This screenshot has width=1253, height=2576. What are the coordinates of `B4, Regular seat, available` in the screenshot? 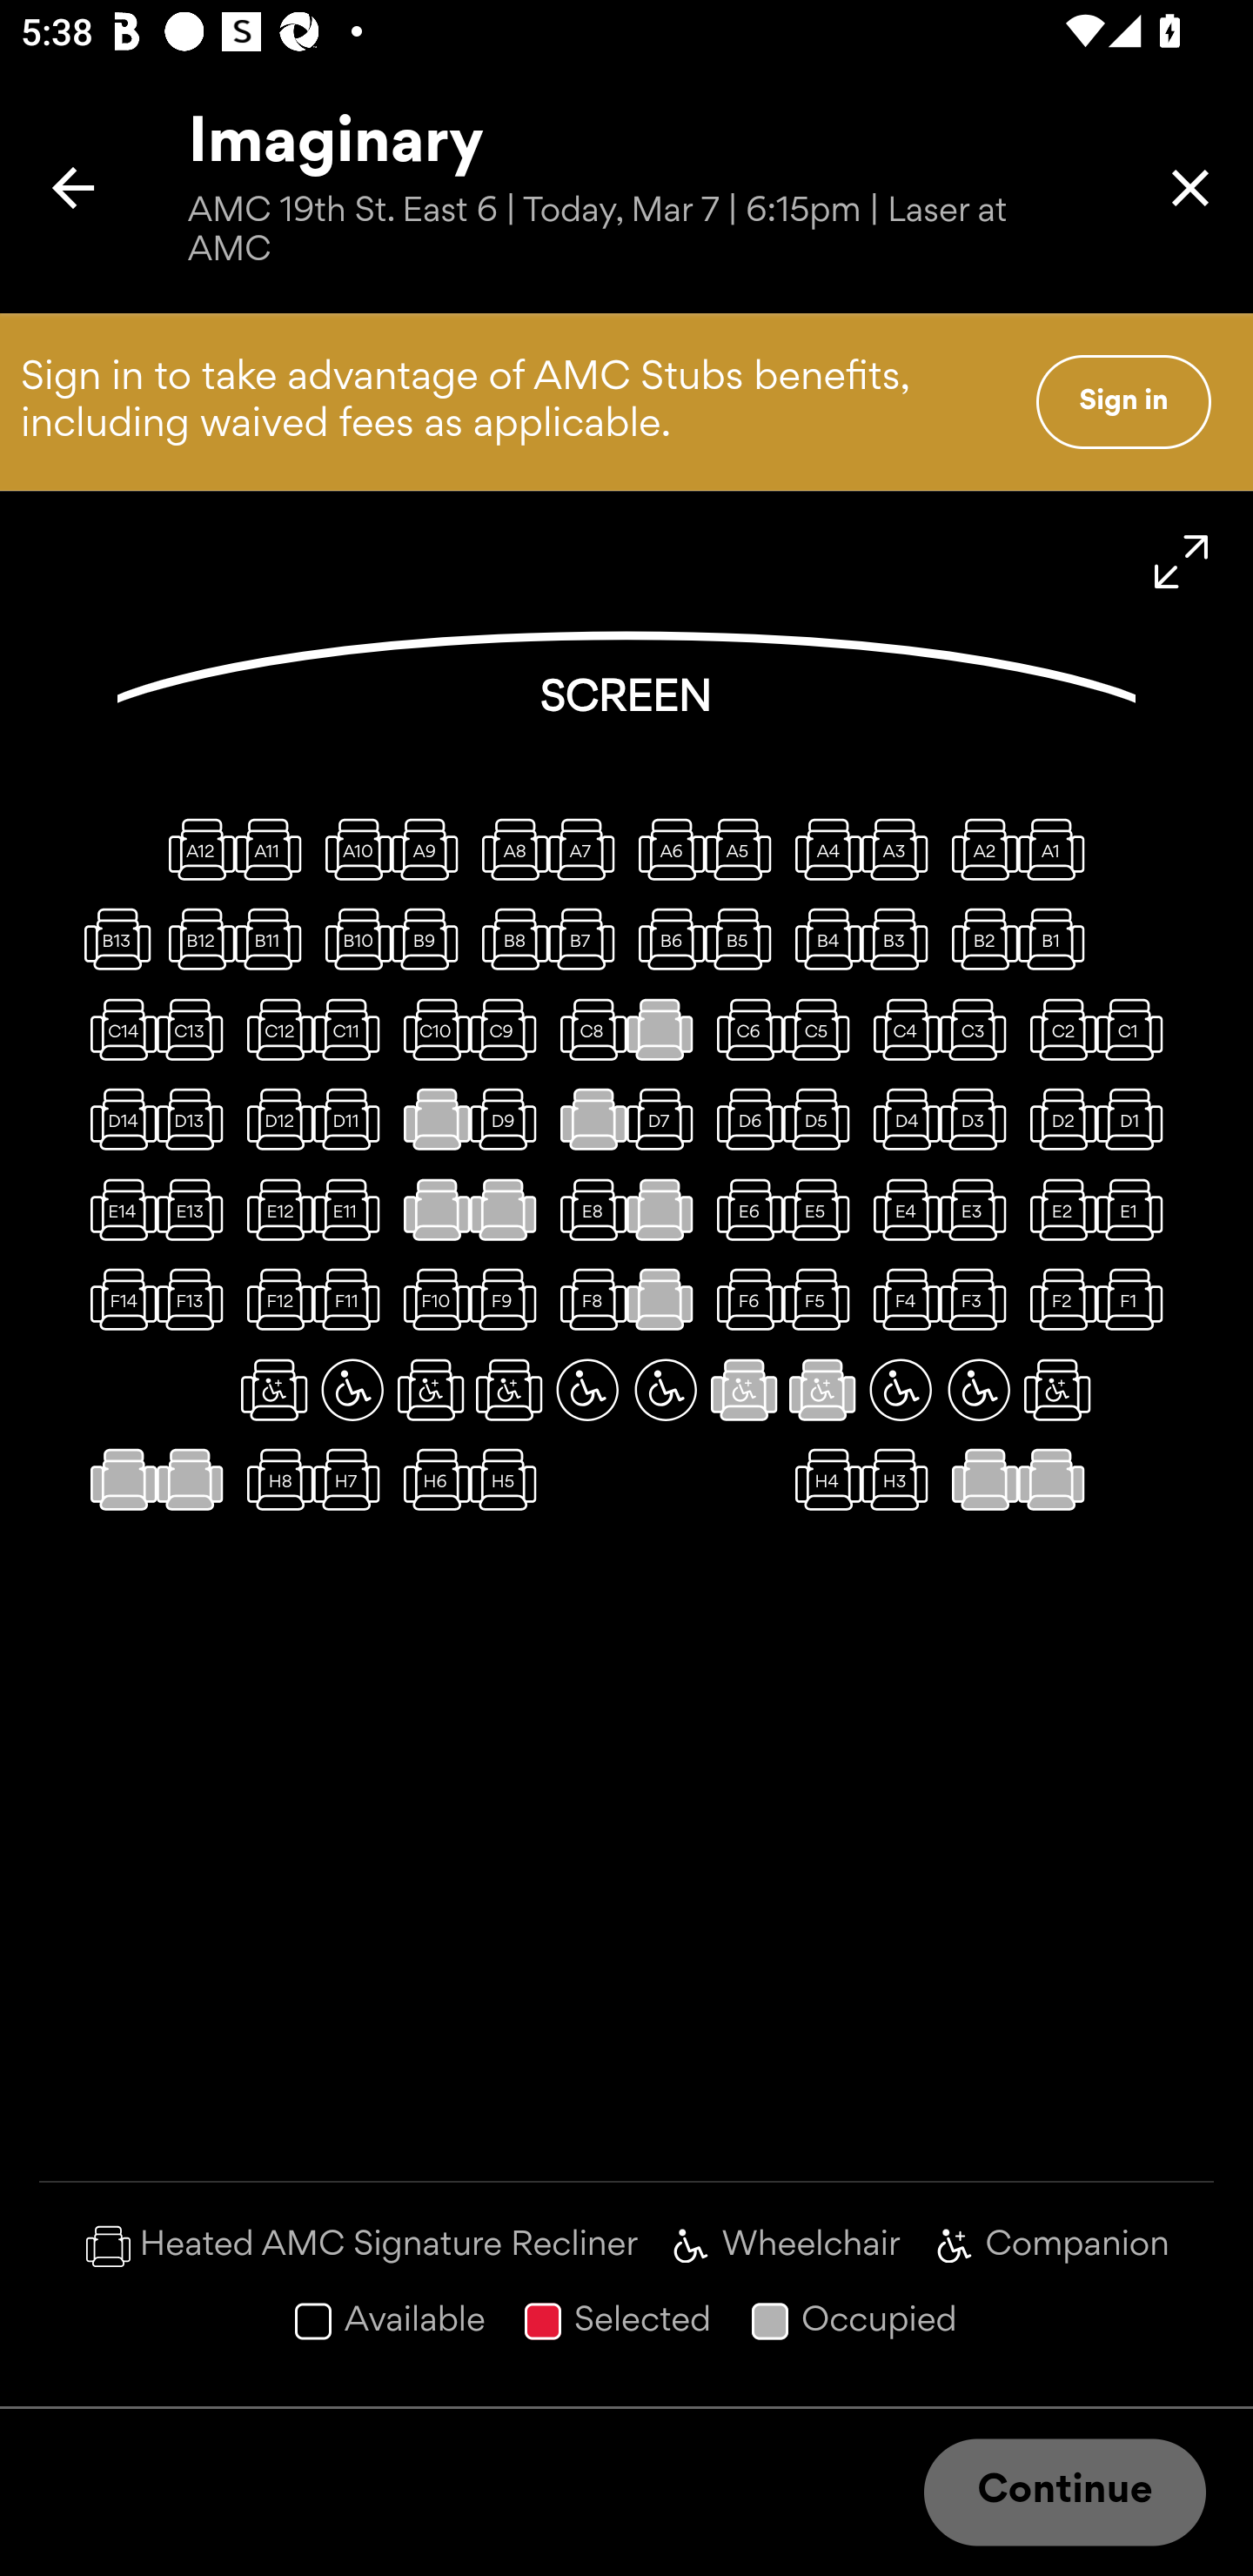 It's located at (822, 938).